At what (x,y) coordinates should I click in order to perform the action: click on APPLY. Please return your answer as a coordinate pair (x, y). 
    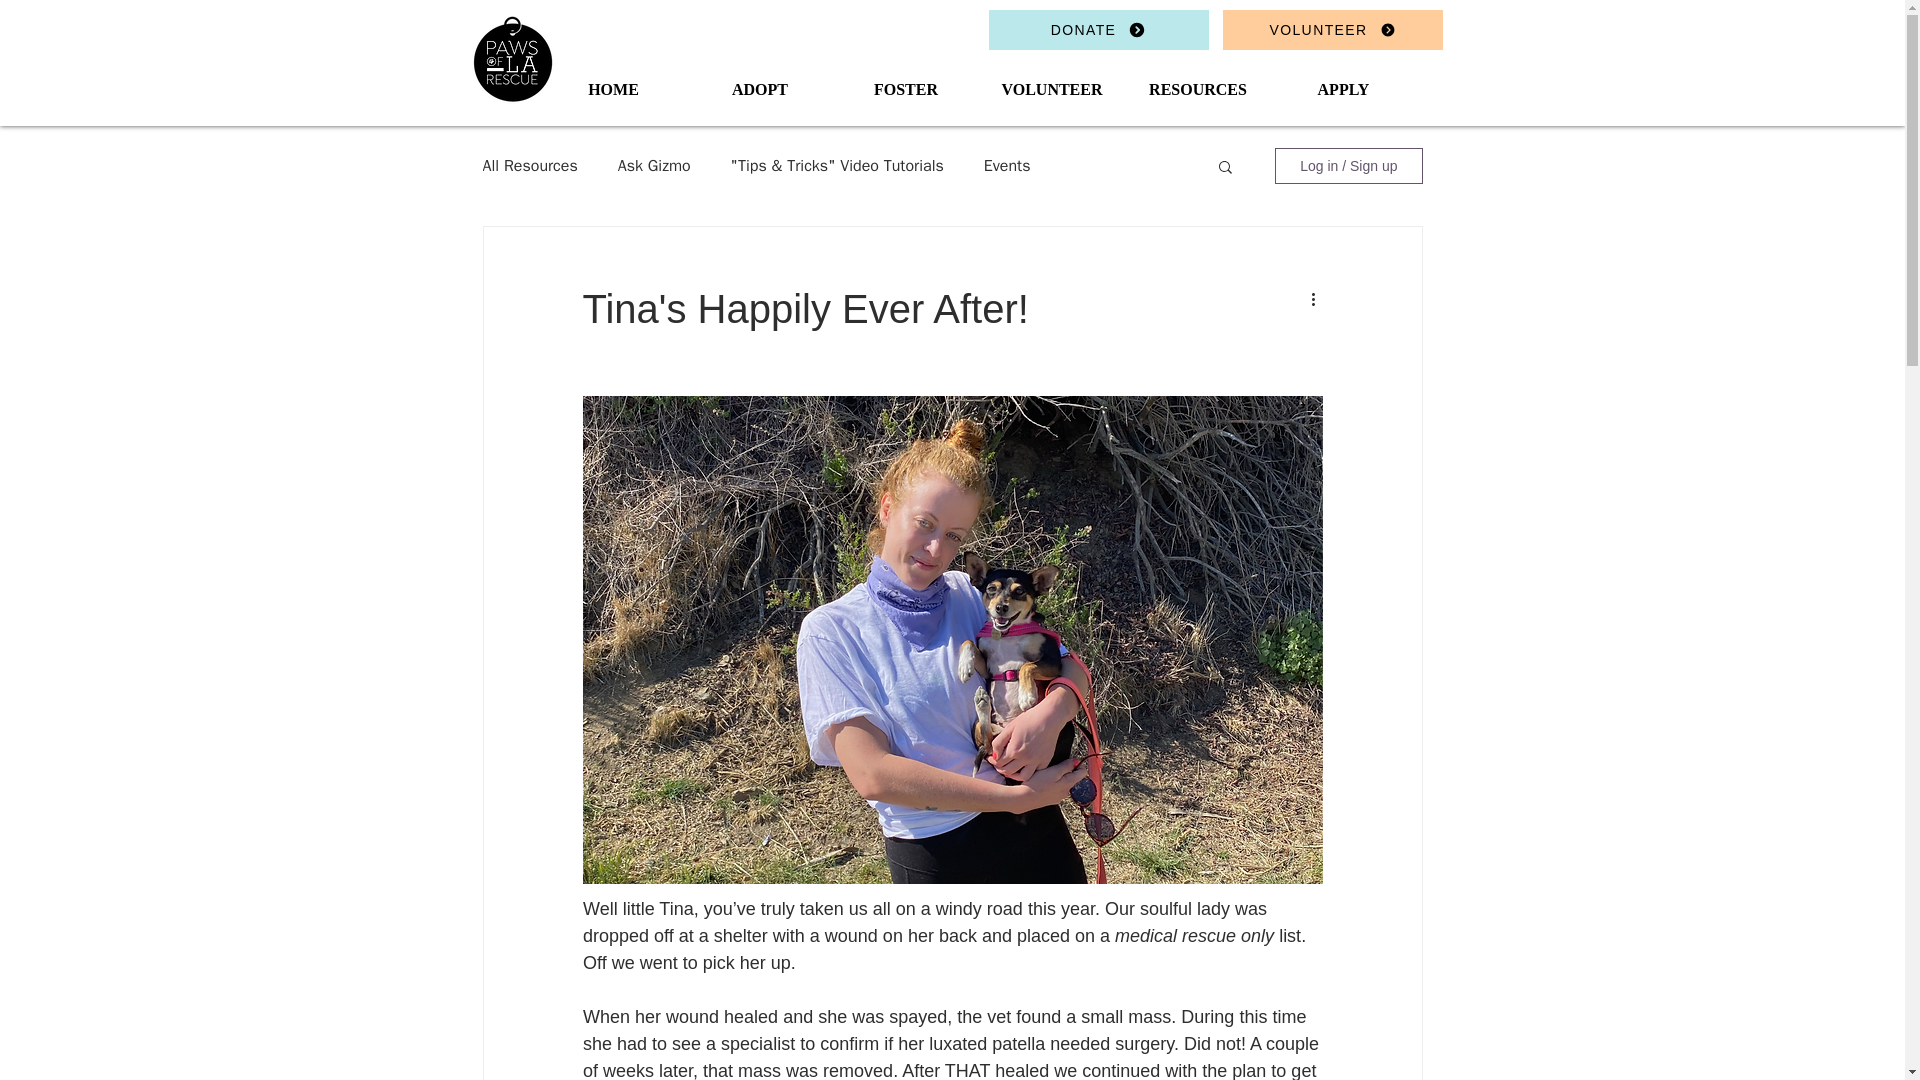
    Looking at the image, I should click on (1342, 89).